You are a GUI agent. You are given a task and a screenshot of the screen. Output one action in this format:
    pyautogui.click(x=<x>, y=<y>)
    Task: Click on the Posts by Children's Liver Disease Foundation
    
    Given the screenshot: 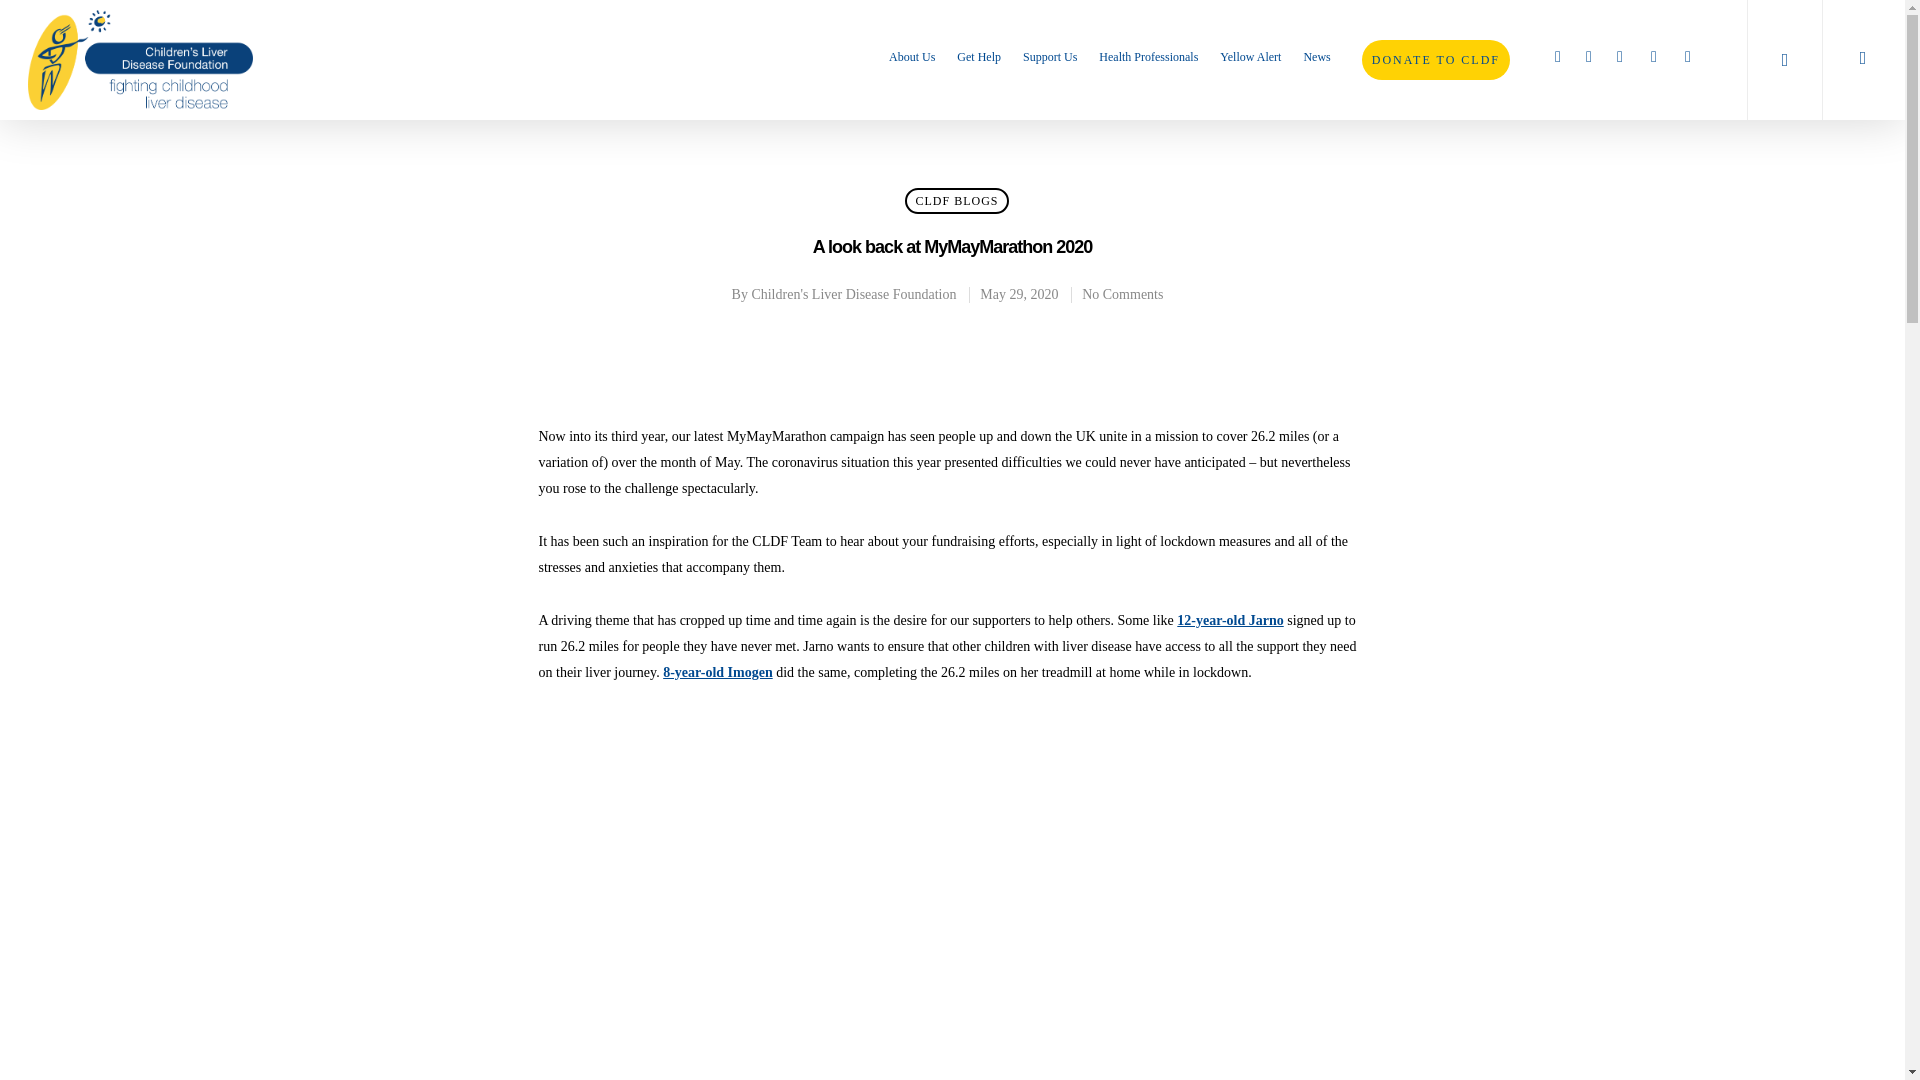 What is the action you would take?
    pyautogui.click(x=853, y=294)
    